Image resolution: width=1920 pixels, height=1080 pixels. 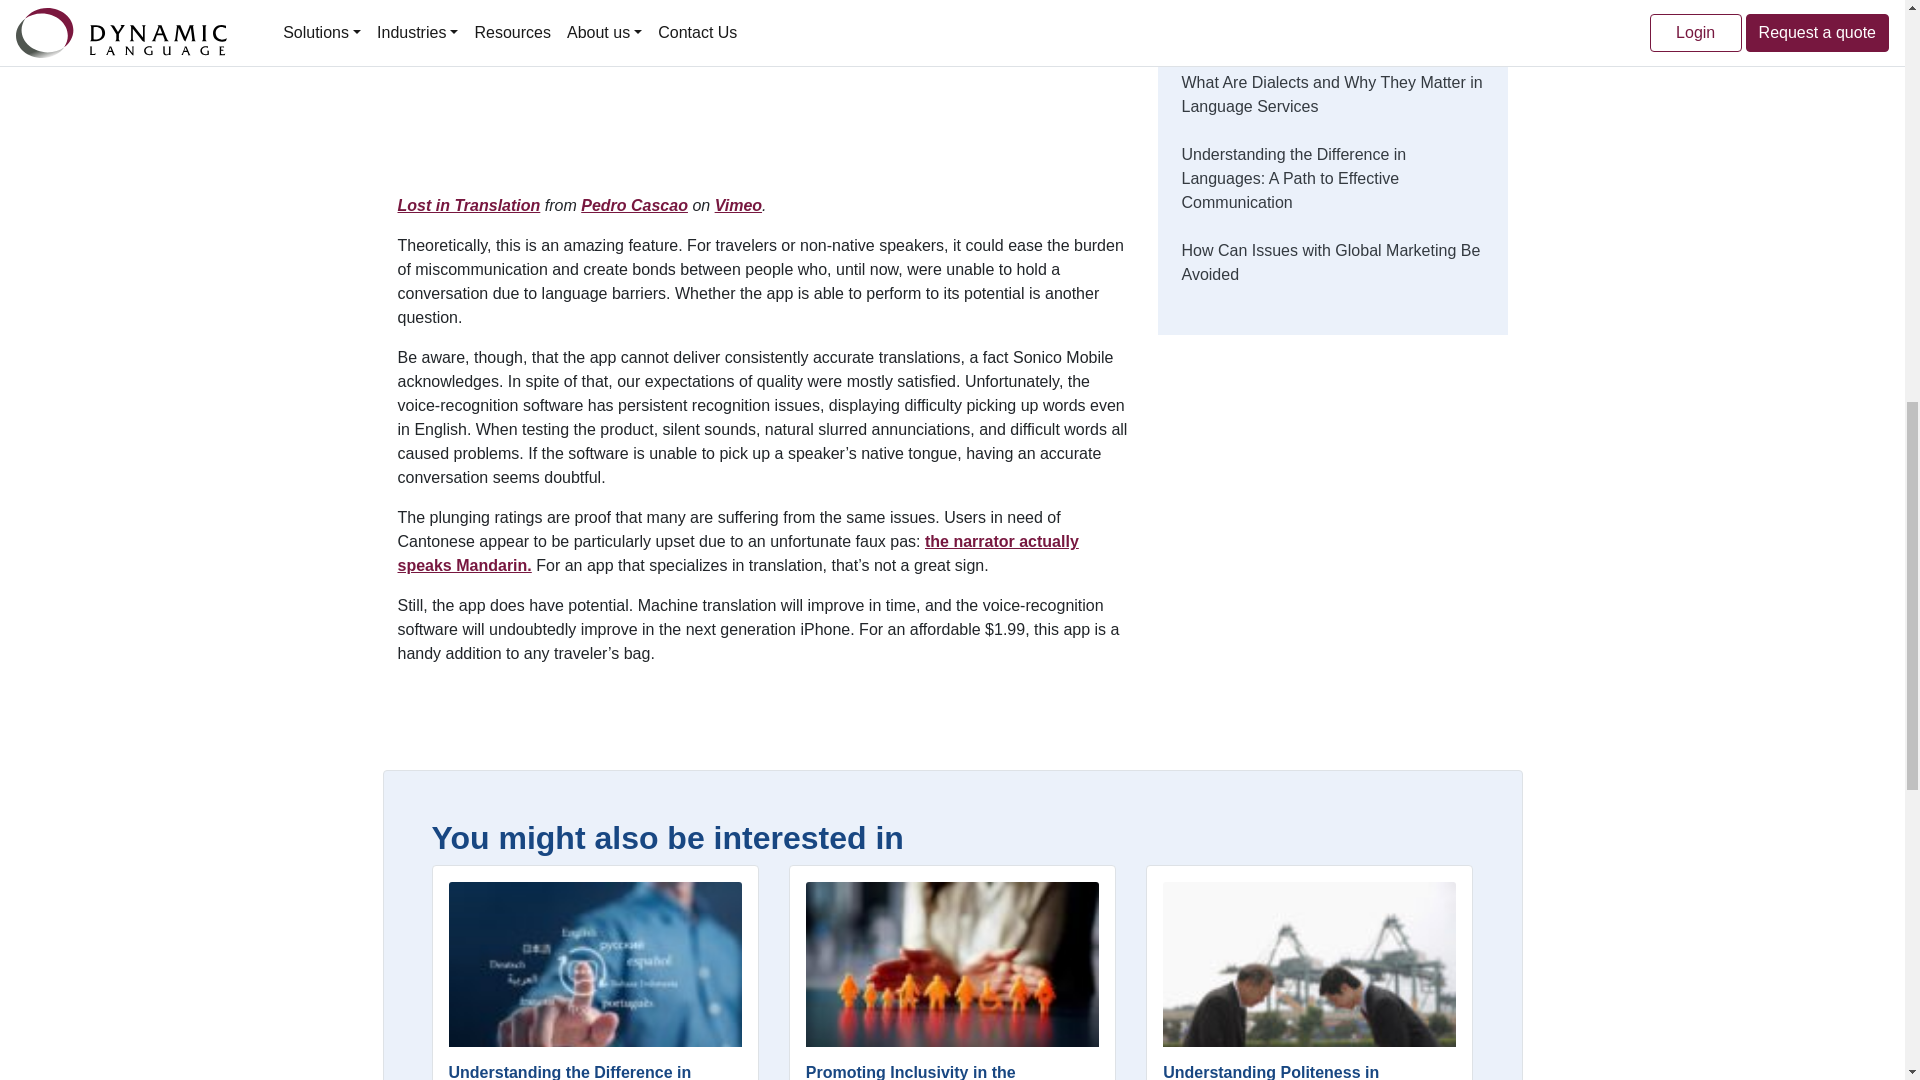 What do you see at coordinates (738, 204) in the screenshot?
I see `Vimeo` at bounding box center [738, 204].